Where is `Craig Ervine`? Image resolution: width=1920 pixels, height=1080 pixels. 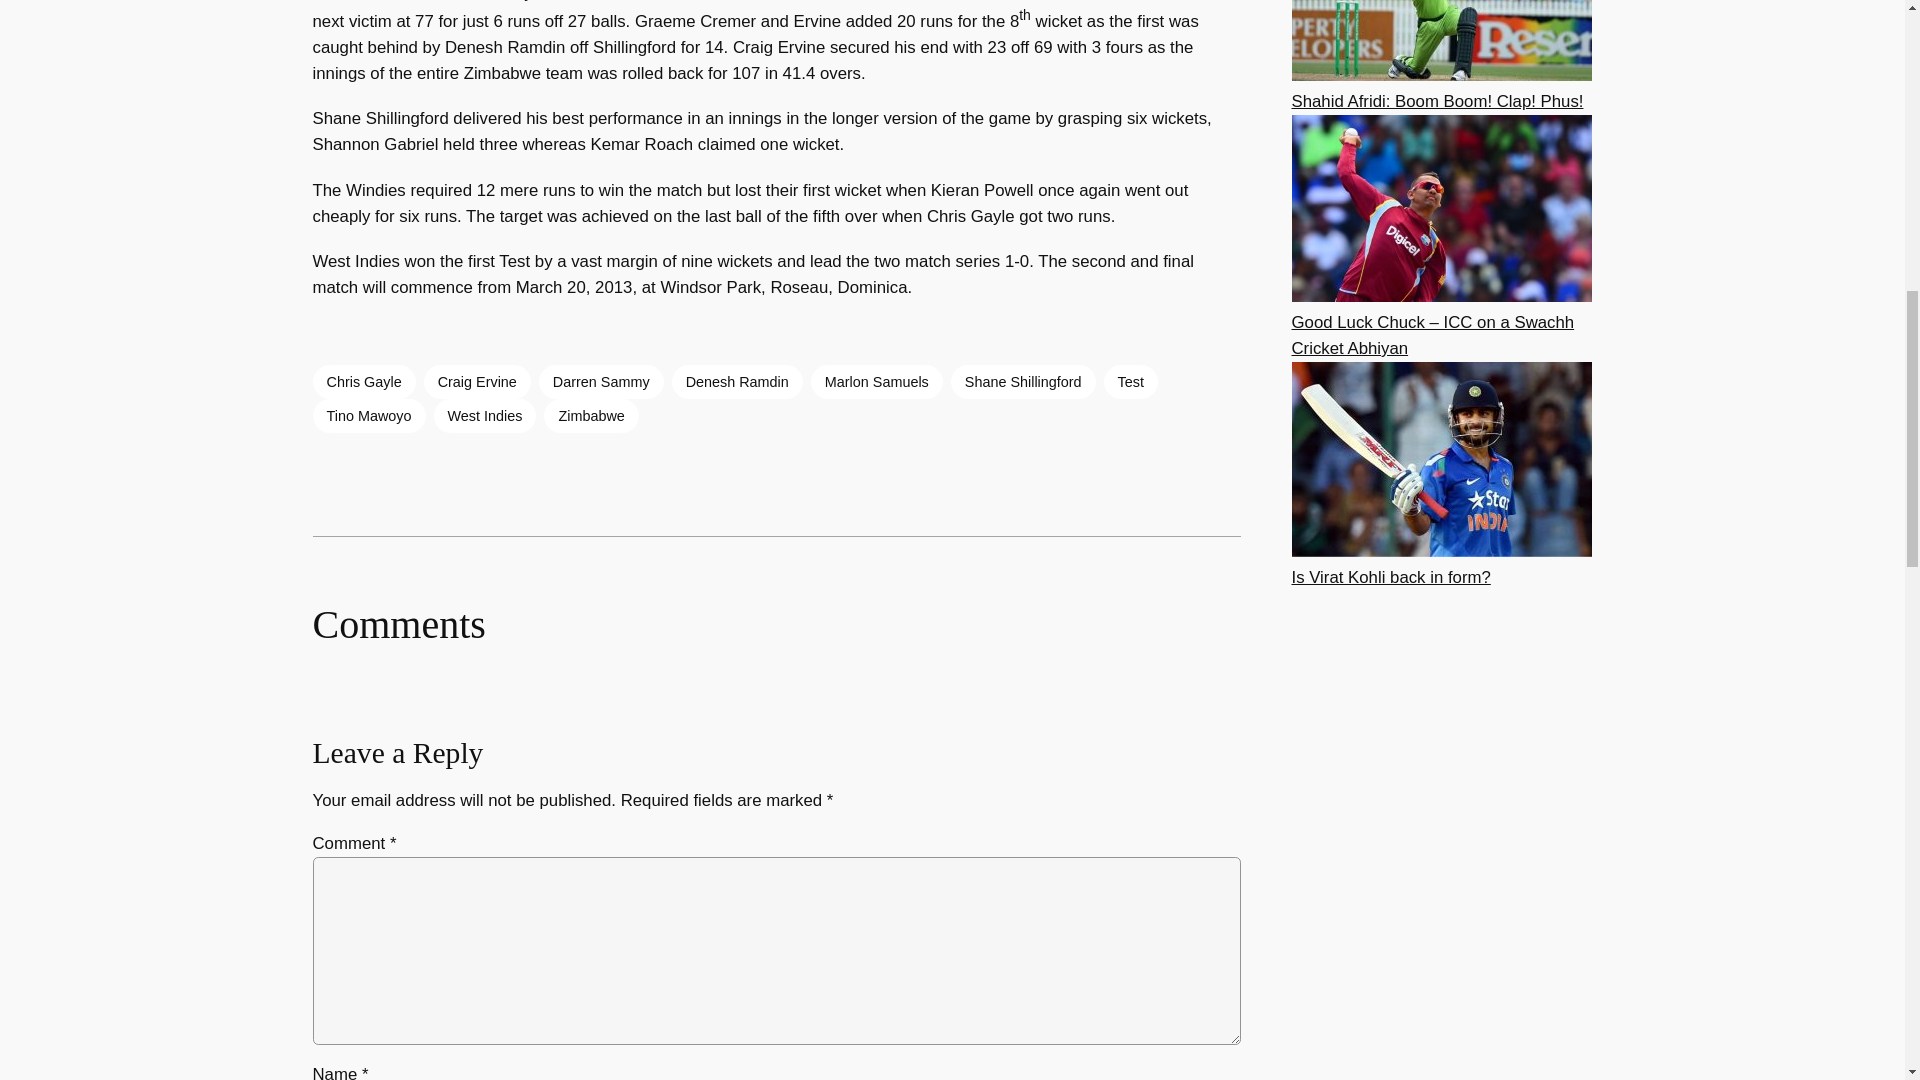 Craig Ervine is located at coordinates (478, 382).